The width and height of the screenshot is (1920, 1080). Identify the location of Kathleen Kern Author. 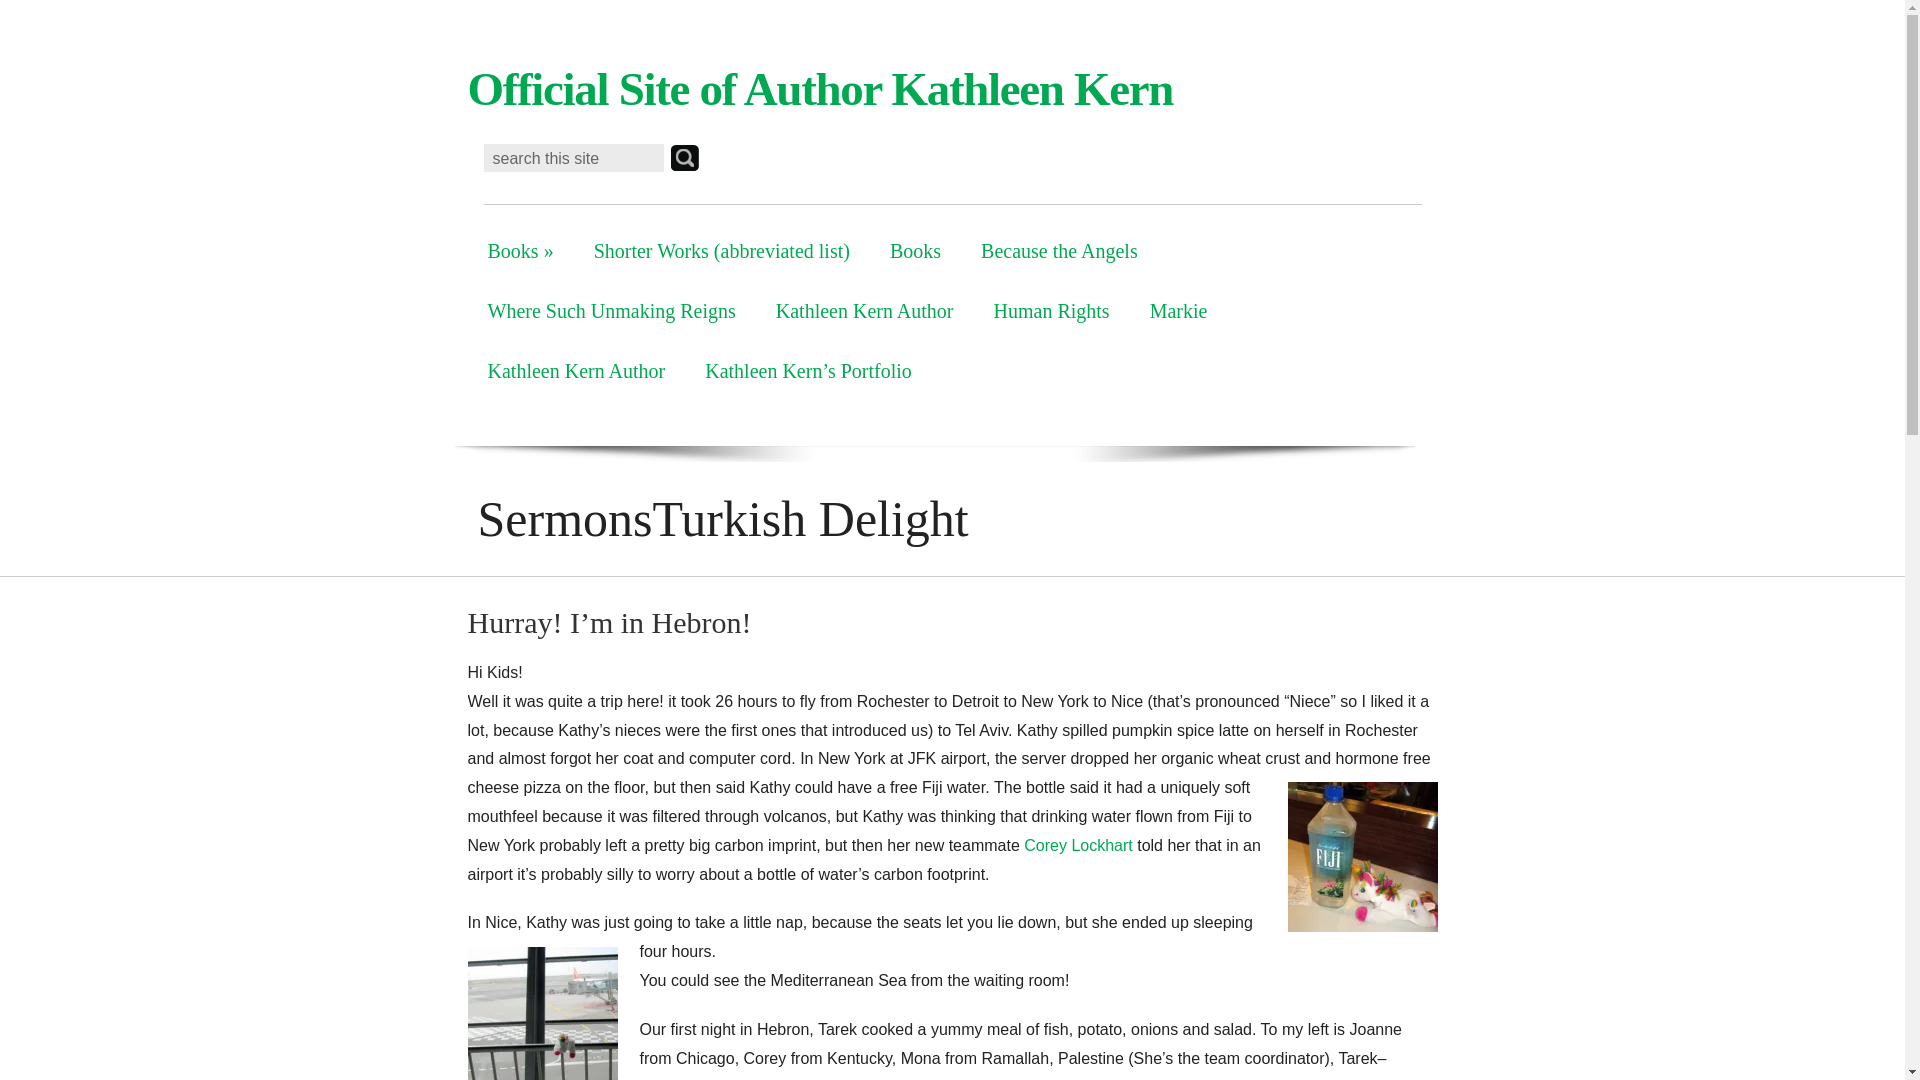
(576, 370).